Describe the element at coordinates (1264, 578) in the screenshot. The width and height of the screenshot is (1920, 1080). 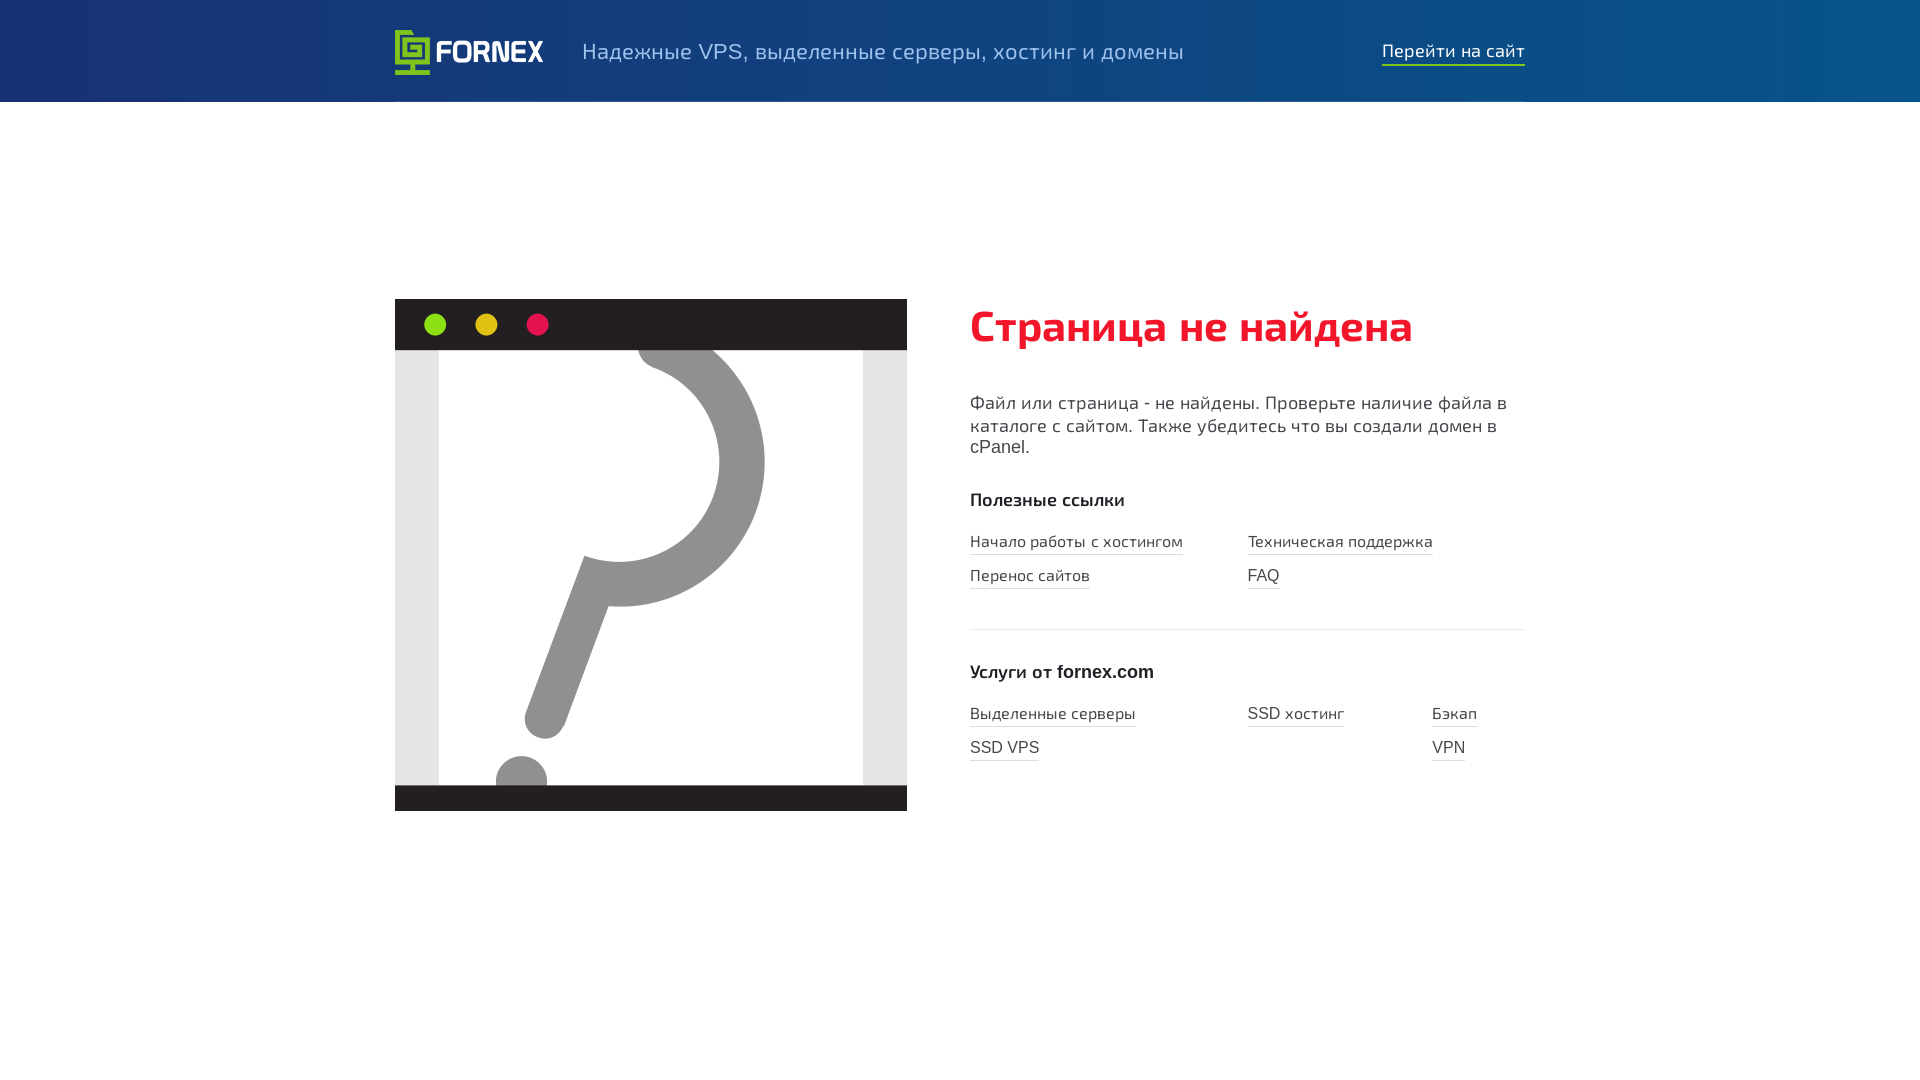
I see `FAQ` at that location.